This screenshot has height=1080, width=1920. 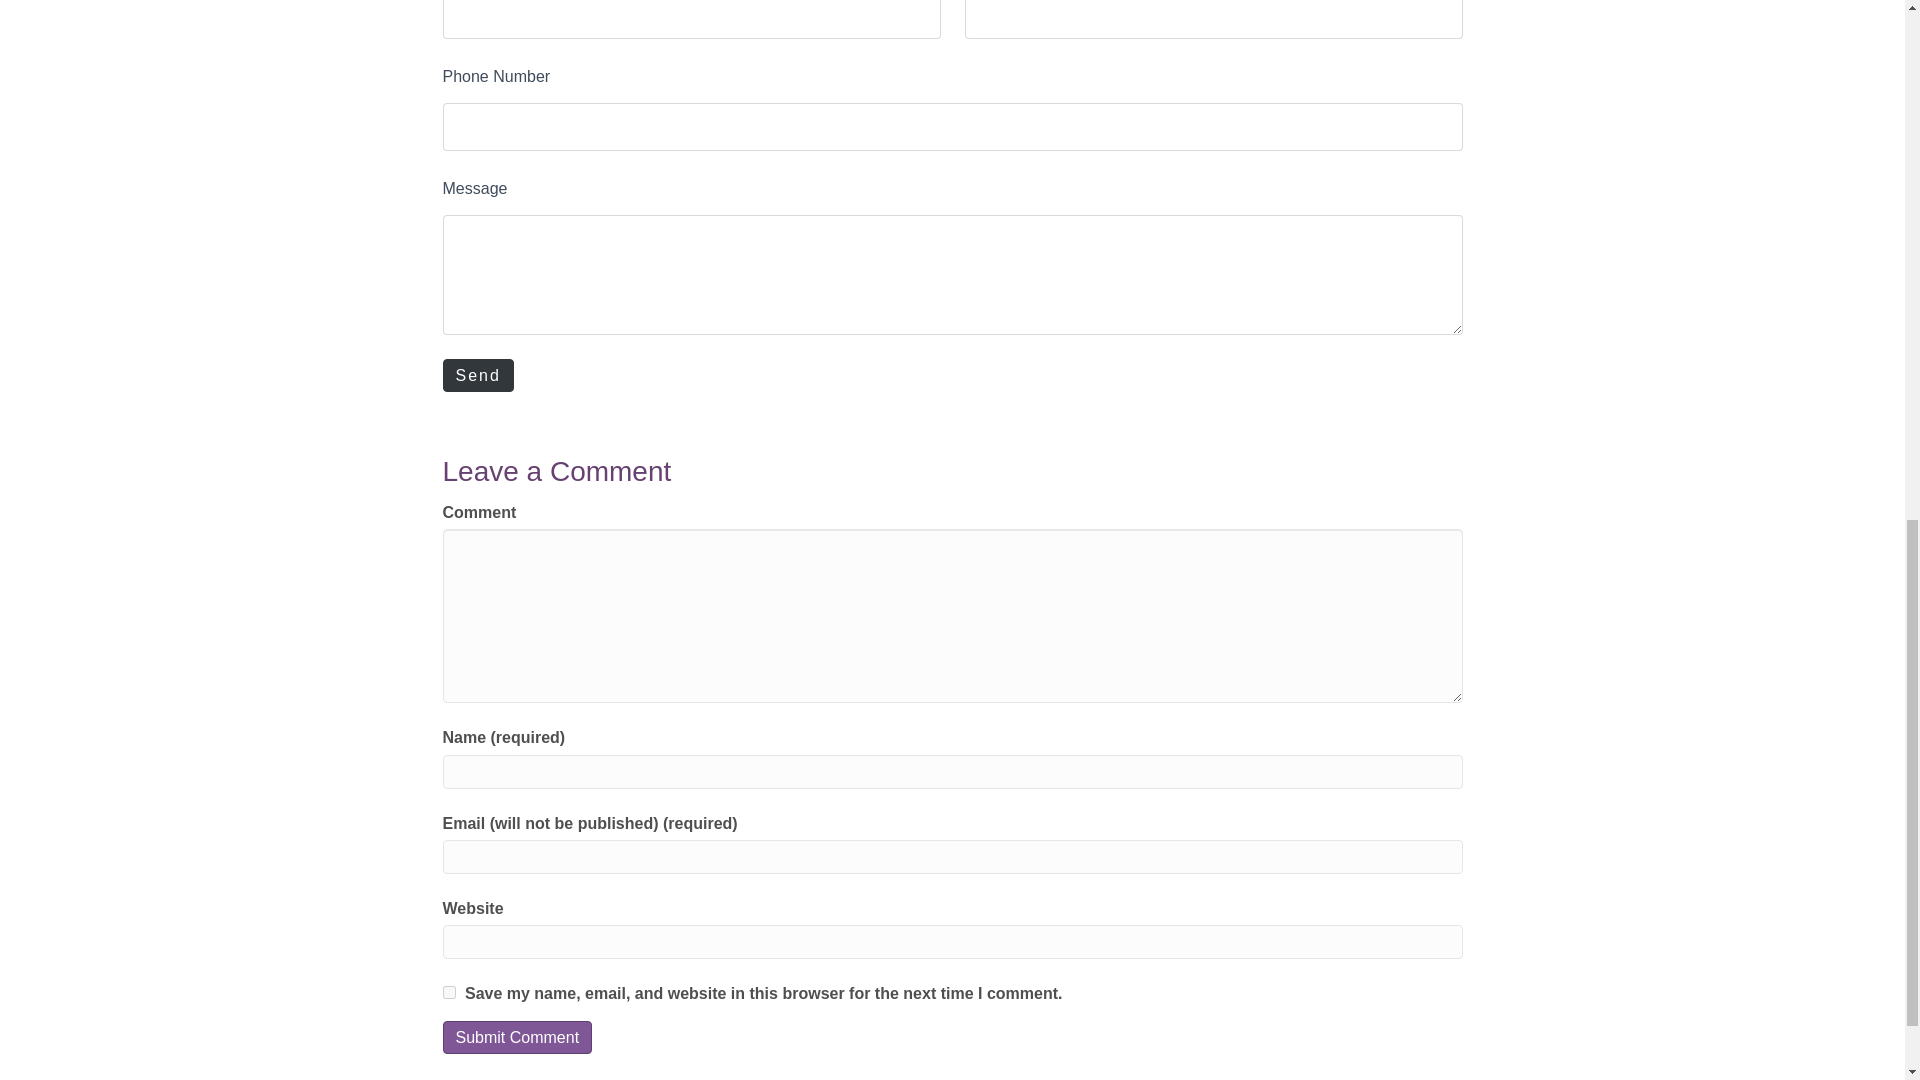 I want to click on Send, so click(x=476, y=375).